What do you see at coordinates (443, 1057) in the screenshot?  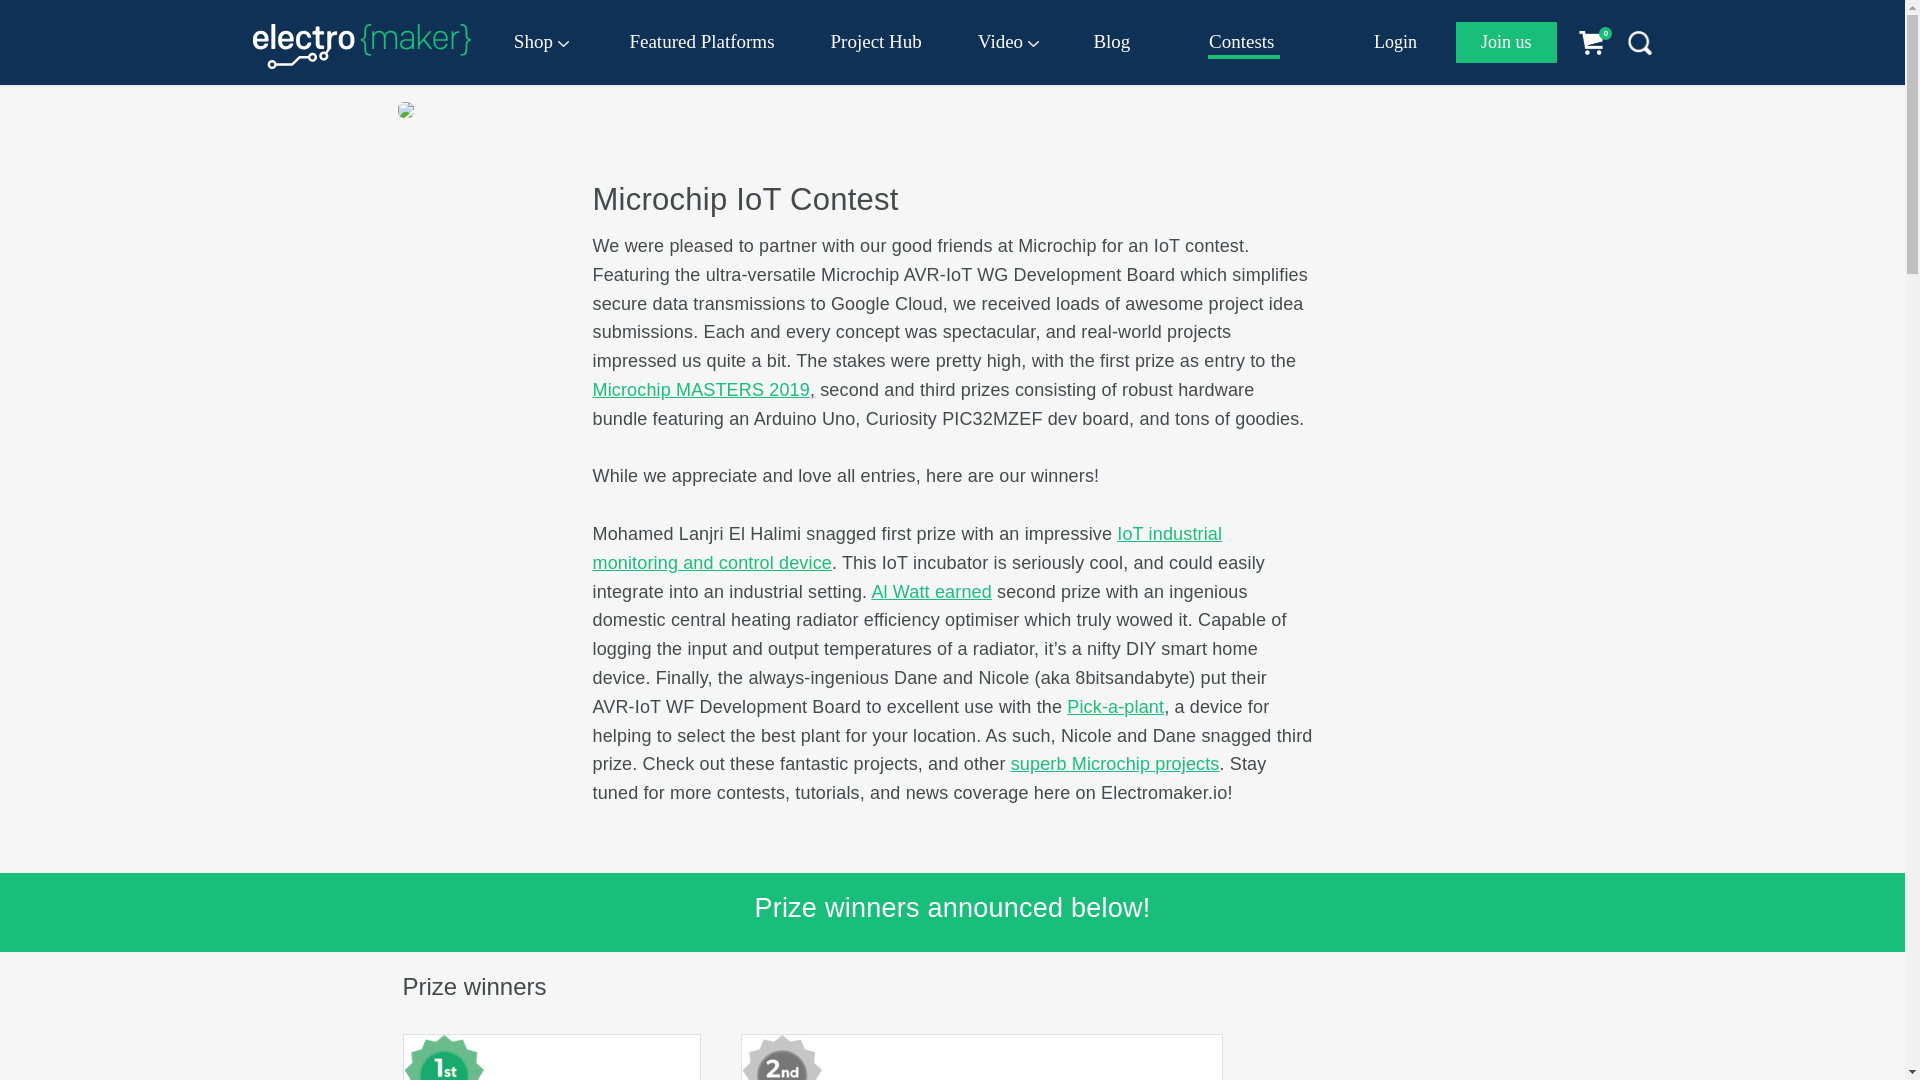 I see `Microchip IoT Contest Winner` at bounding box center [443, 1057].